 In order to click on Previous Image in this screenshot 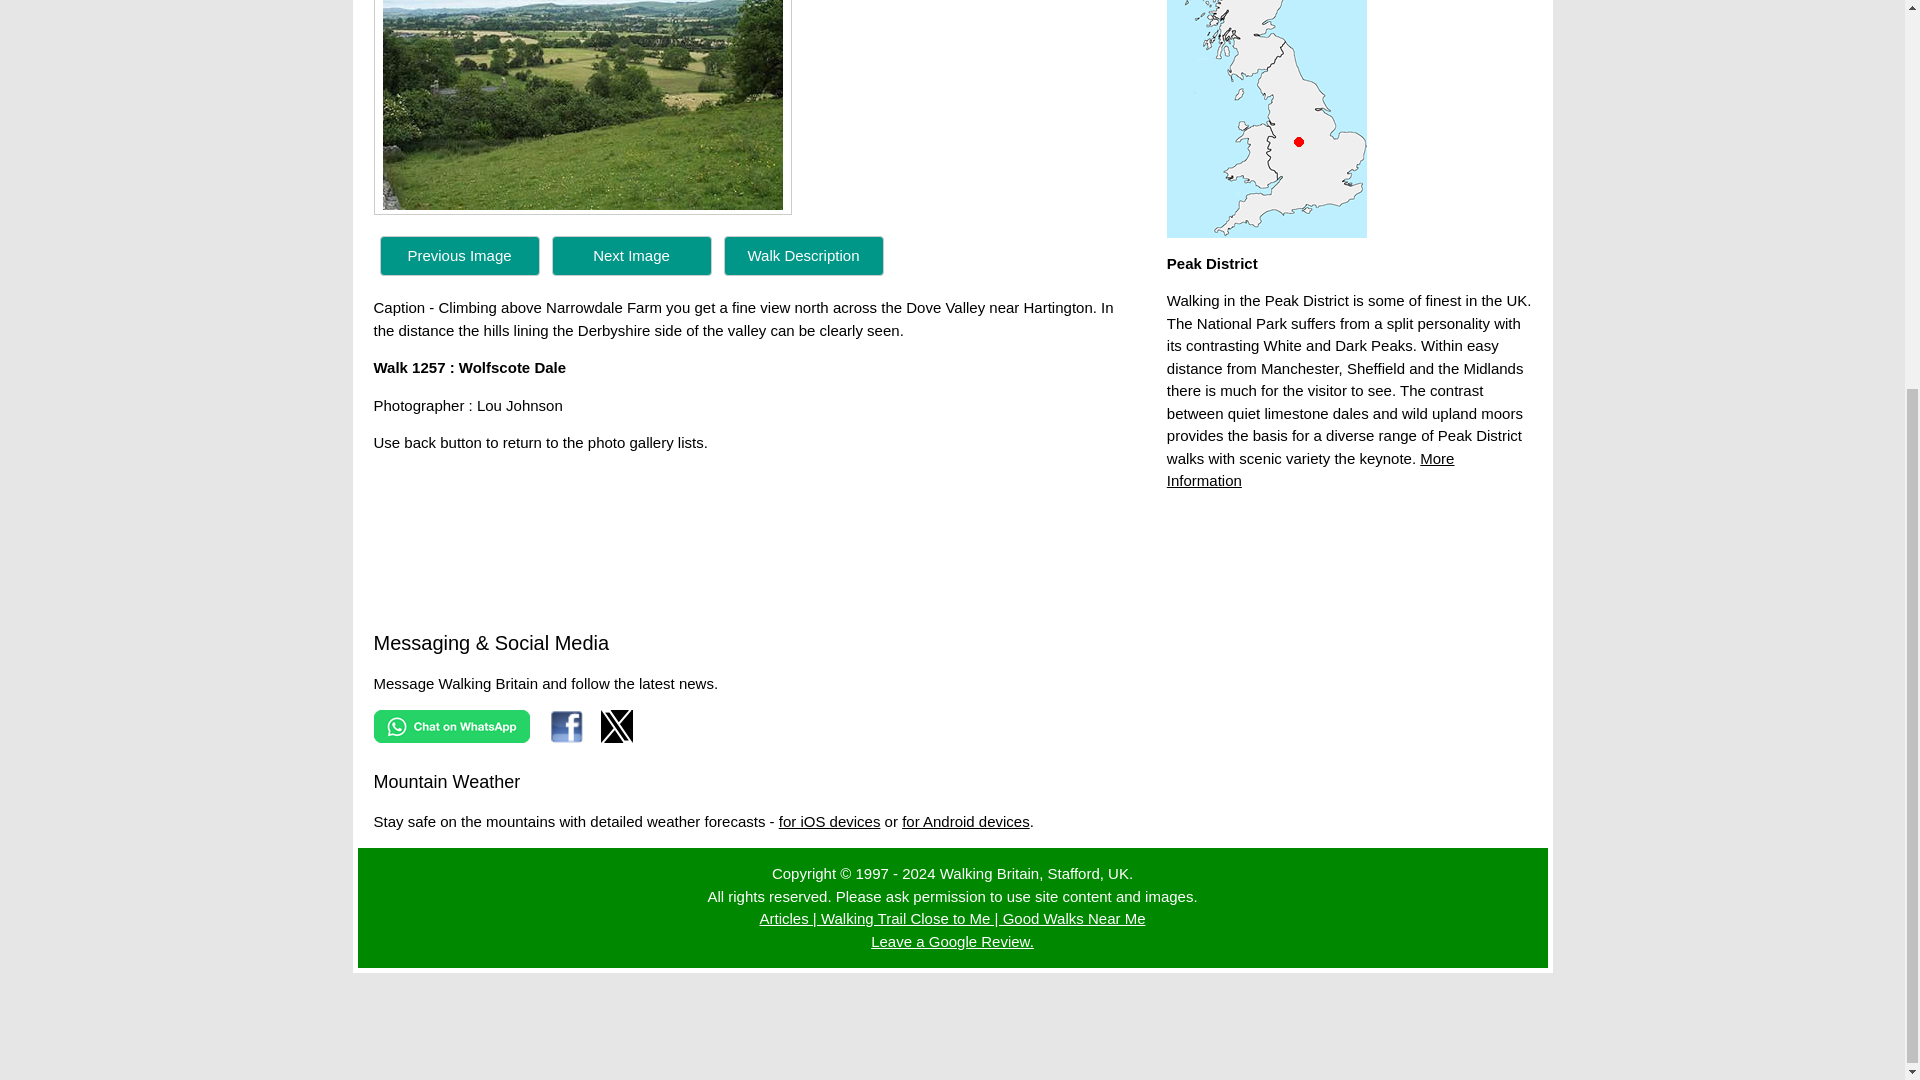, I will do `click(460, 254)`.